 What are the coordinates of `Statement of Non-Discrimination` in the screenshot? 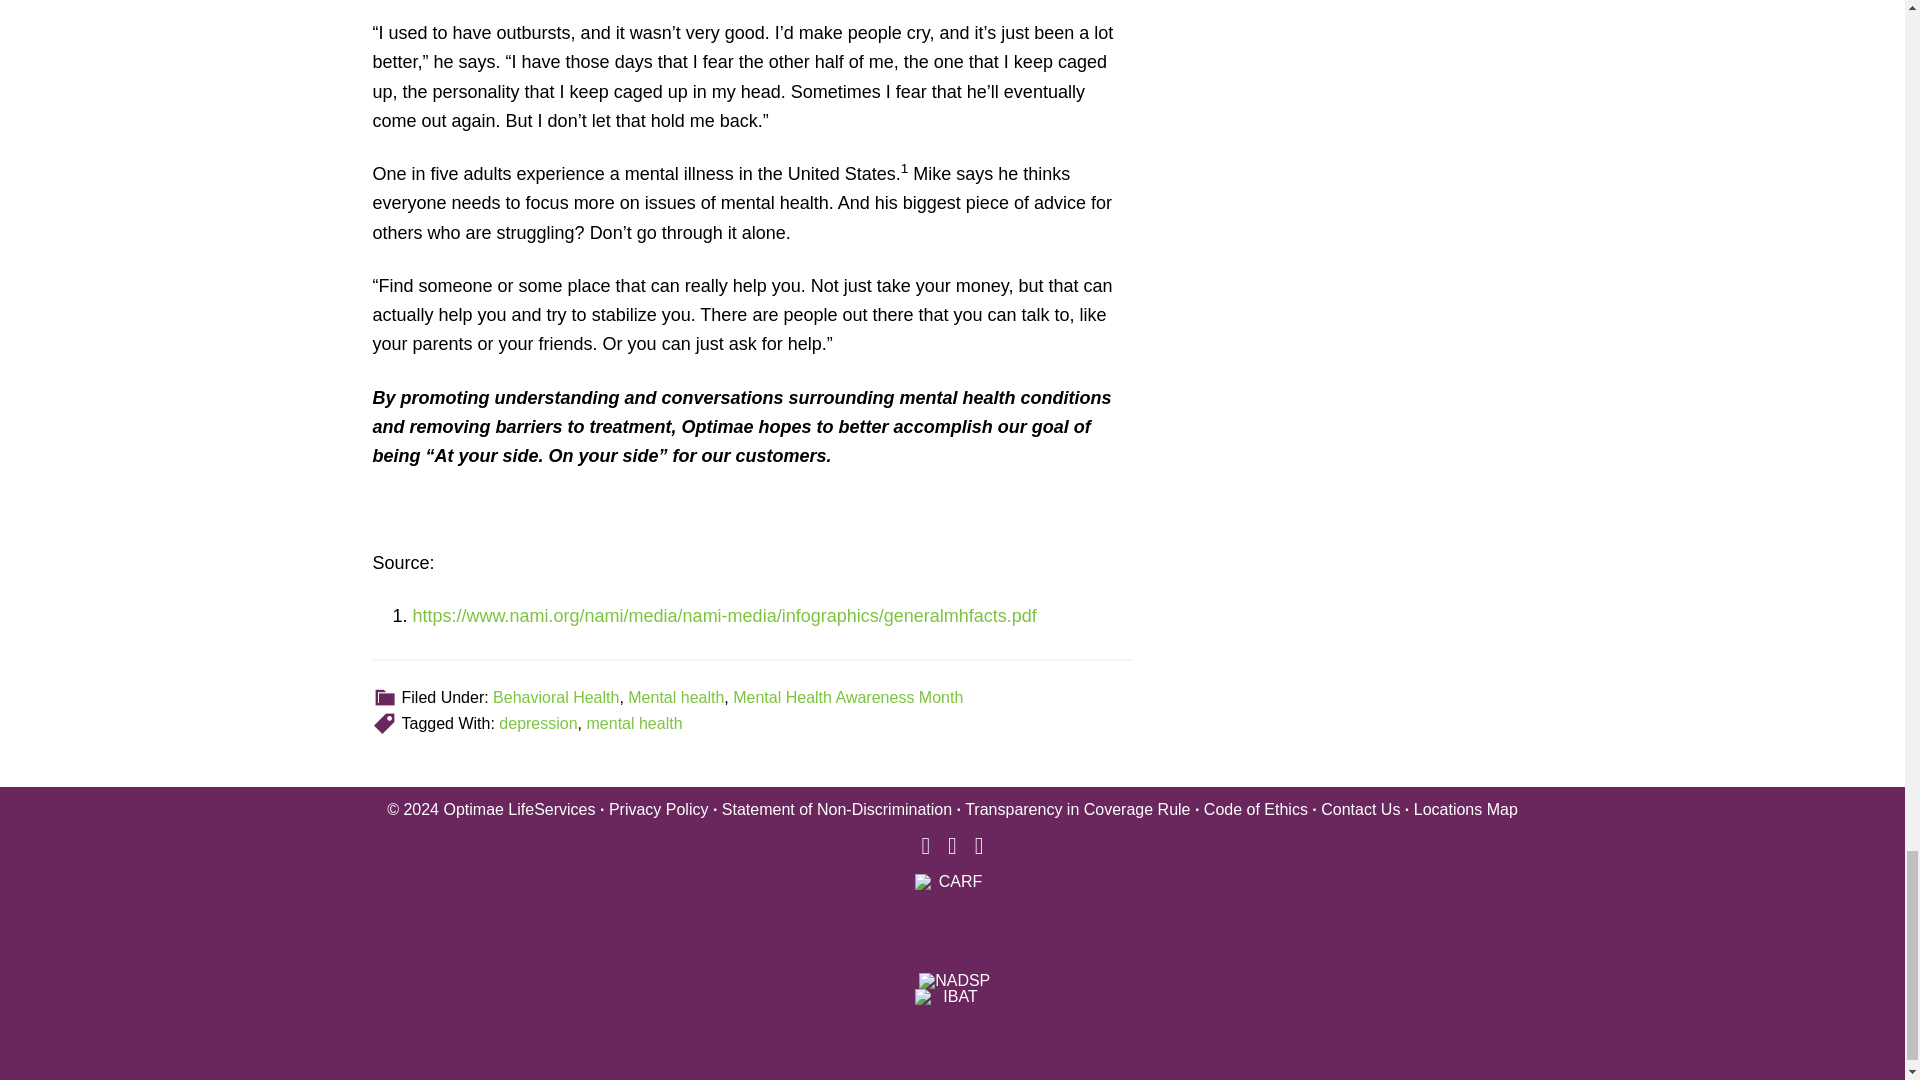 It's located at (836, 809).